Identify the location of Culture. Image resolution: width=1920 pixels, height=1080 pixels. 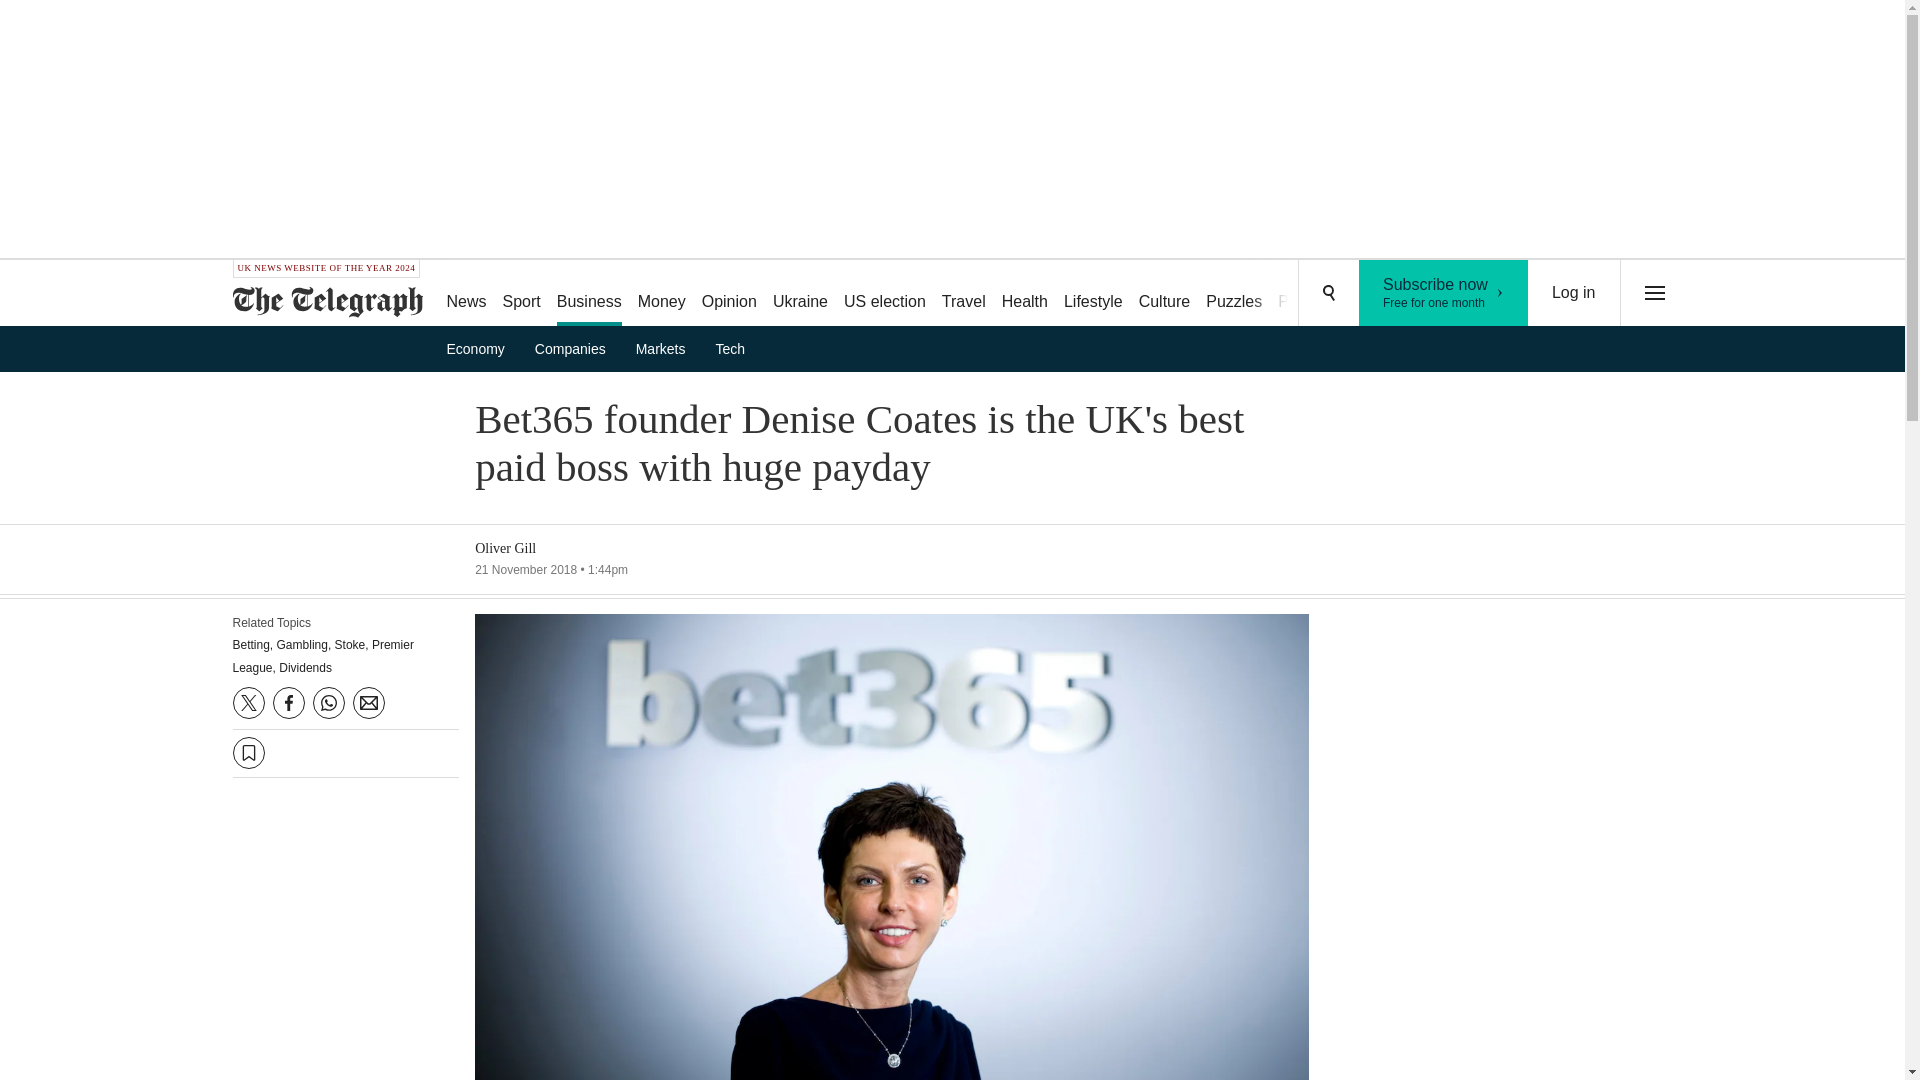
(589, 294).